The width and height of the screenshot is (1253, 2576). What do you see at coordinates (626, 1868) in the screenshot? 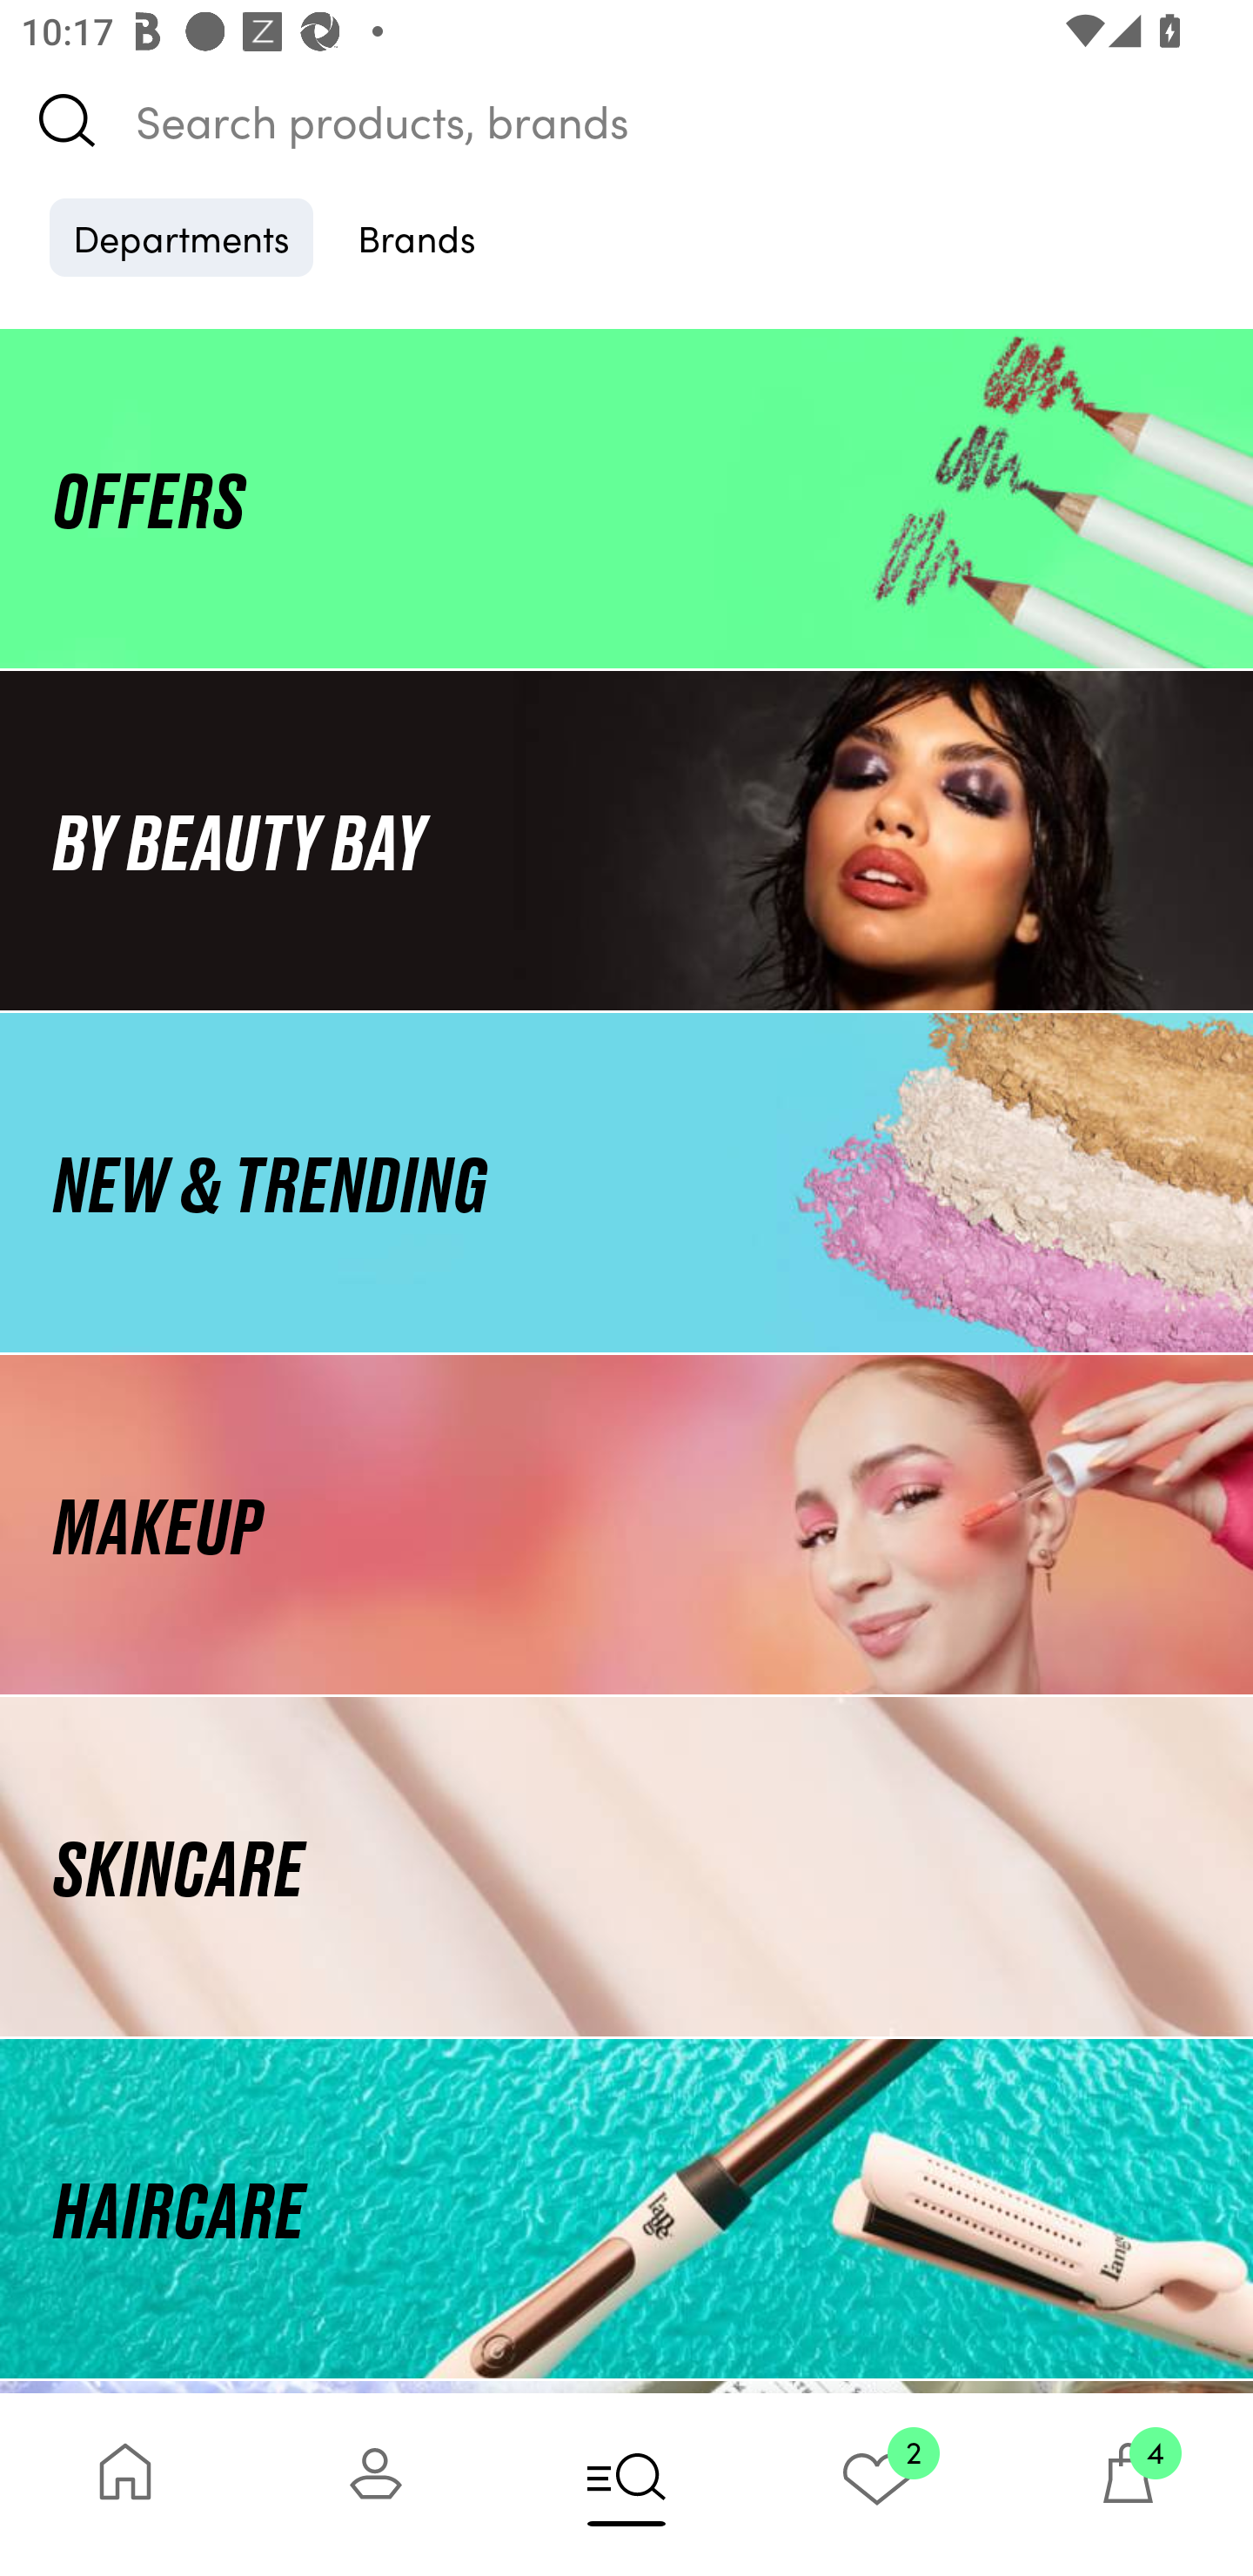
I see `SKINCARE` at bounding box center [626, 1868].